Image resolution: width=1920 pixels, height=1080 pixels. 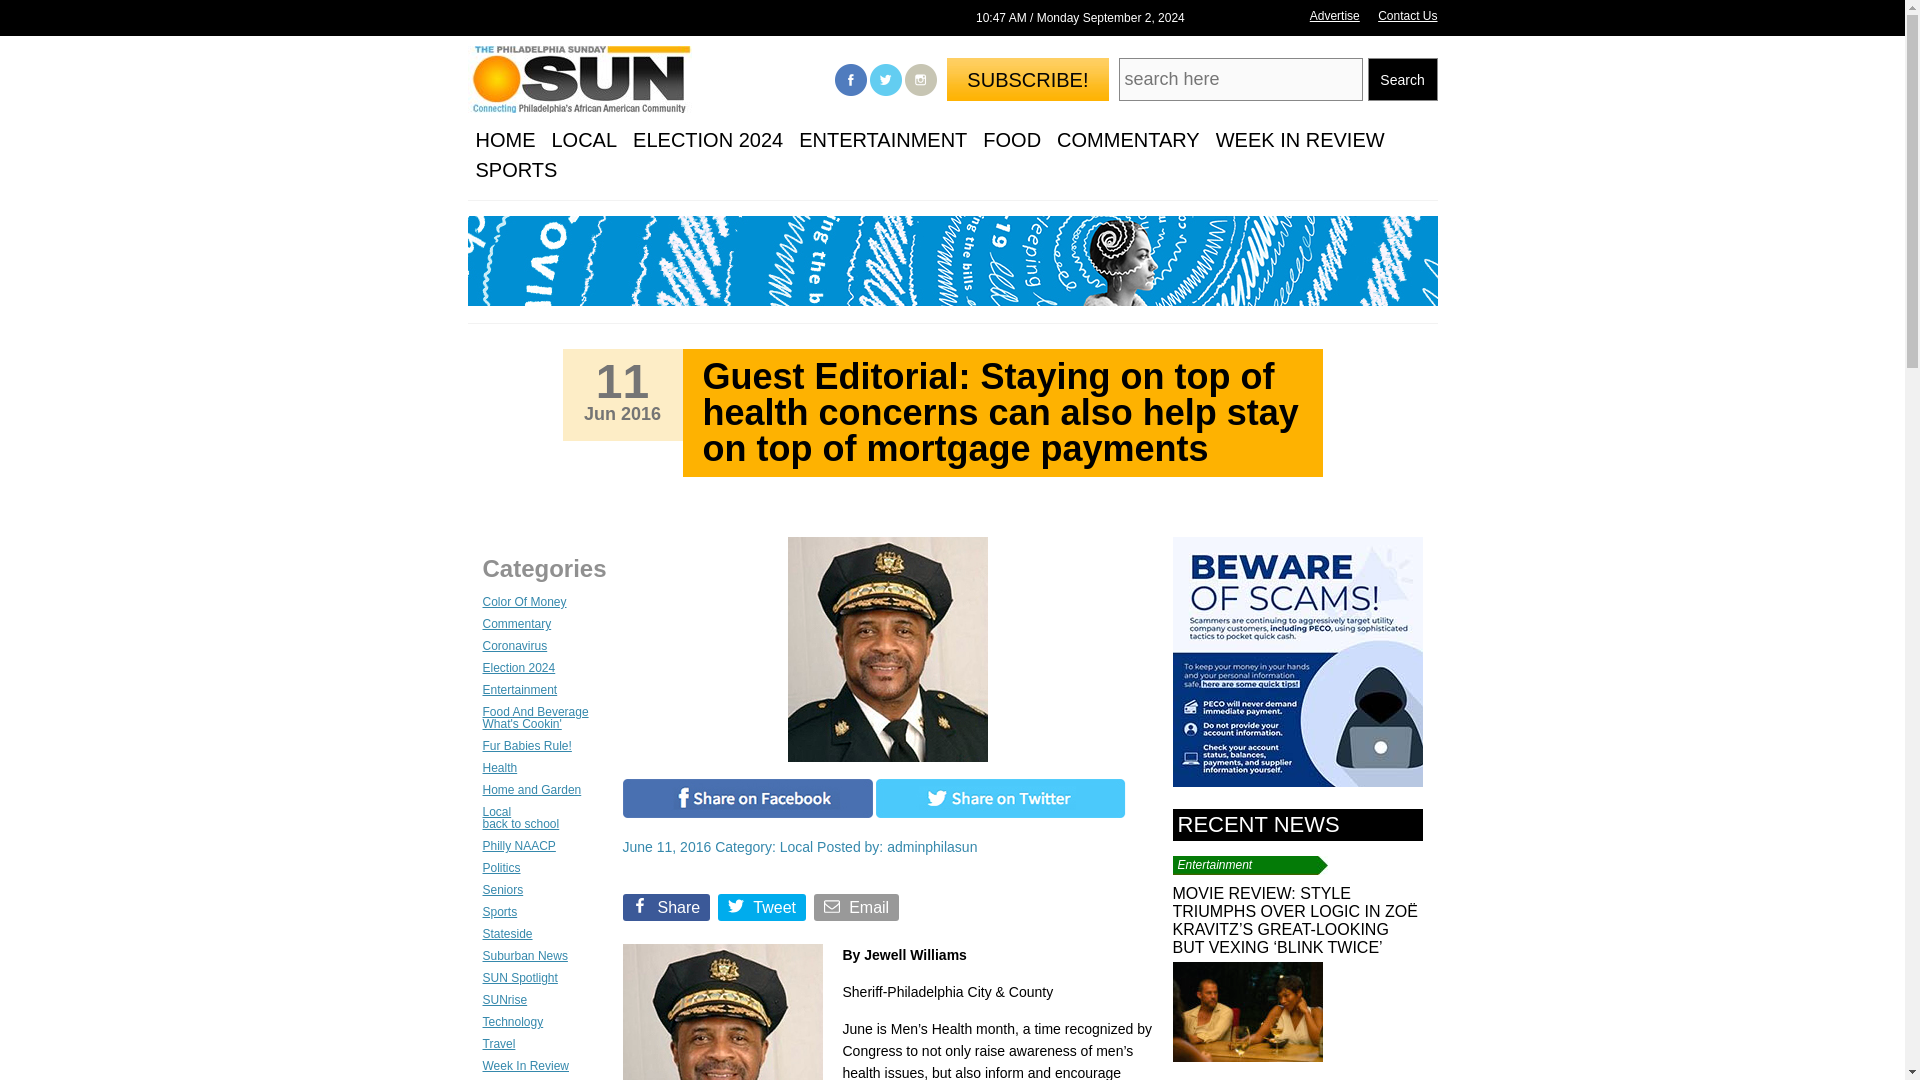 I want to click on Search, so click(x=1402, y=80).